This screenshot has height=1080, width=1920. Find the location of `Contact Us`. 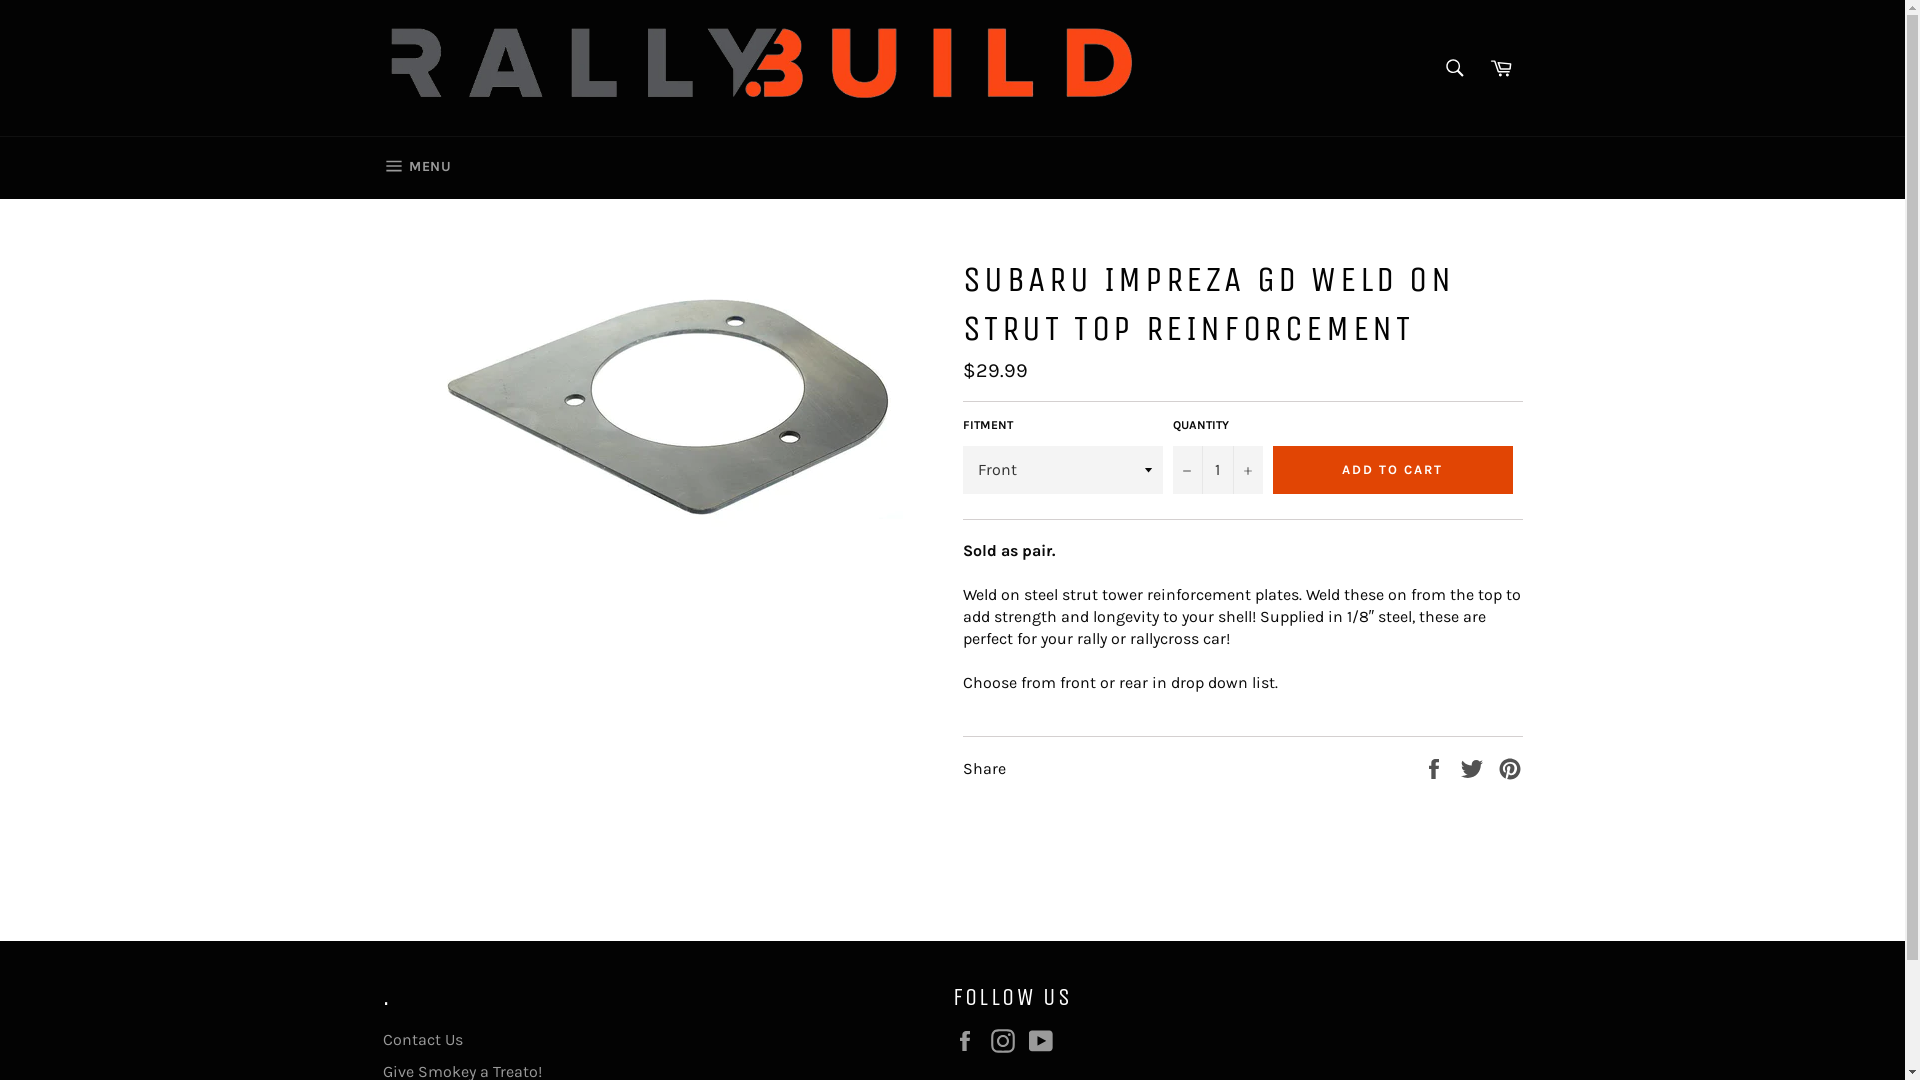

Contact Us is located at coordinates (422, 1040).